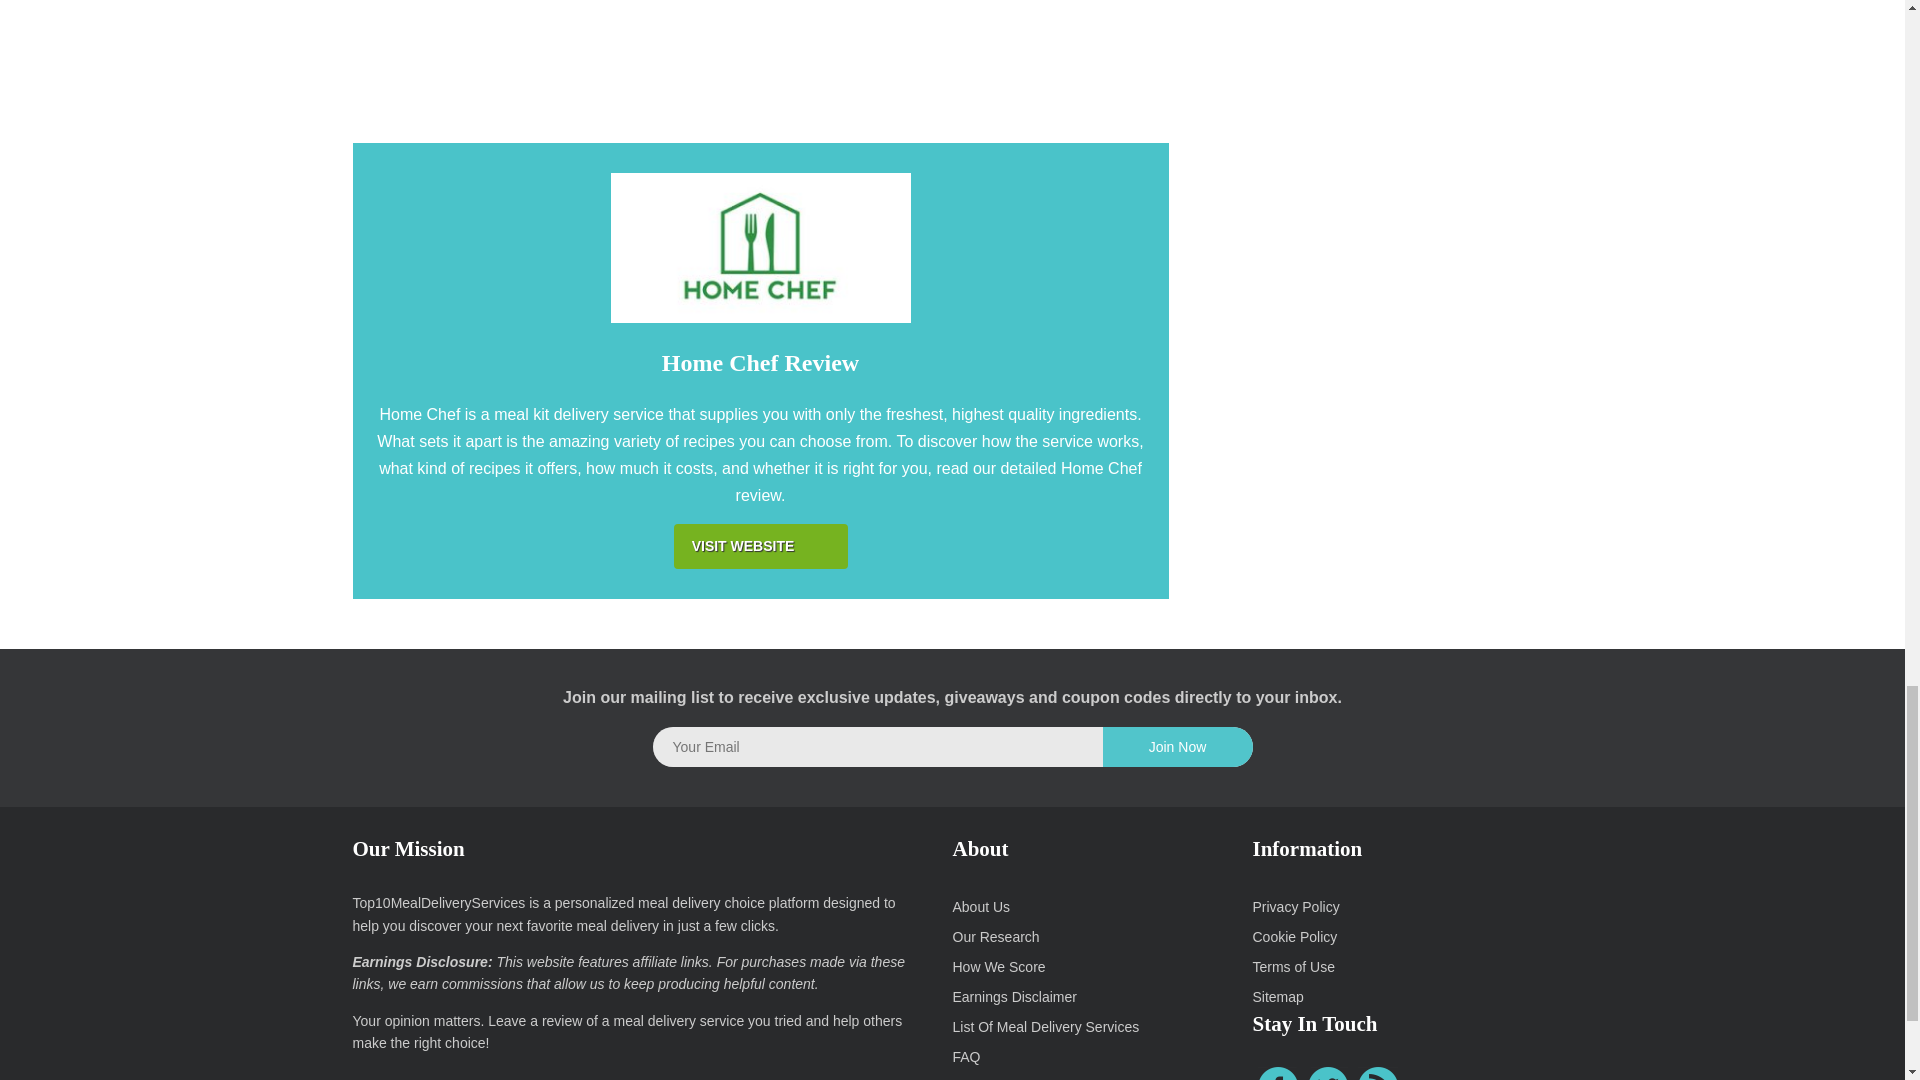 The height and width of the screenshot is (1080, 1920). Describe the element at coordinates (1277, 1074) in the screenshot. I see `Top 10 Meal Delivery Services on Facebook` at that location.